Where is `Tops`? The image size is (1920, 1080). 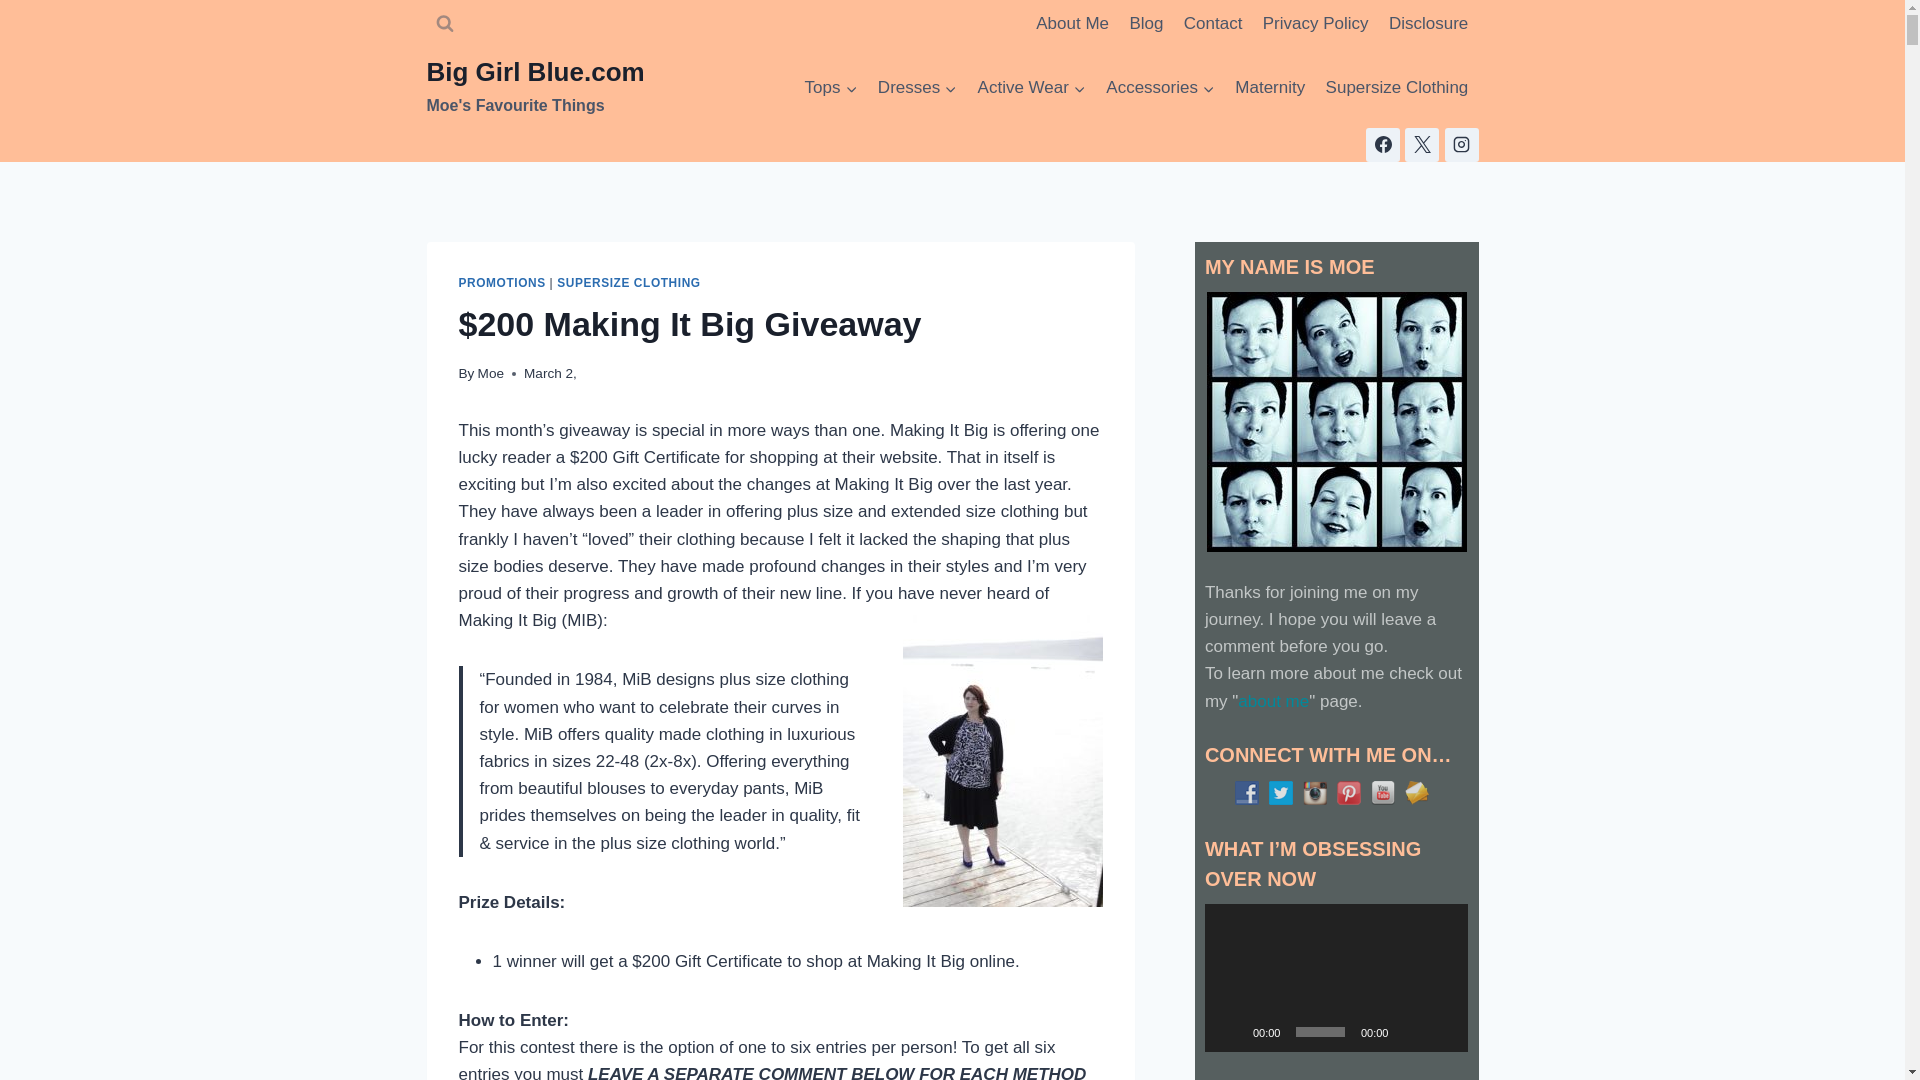 Tops is located at coordinates (830, 88).